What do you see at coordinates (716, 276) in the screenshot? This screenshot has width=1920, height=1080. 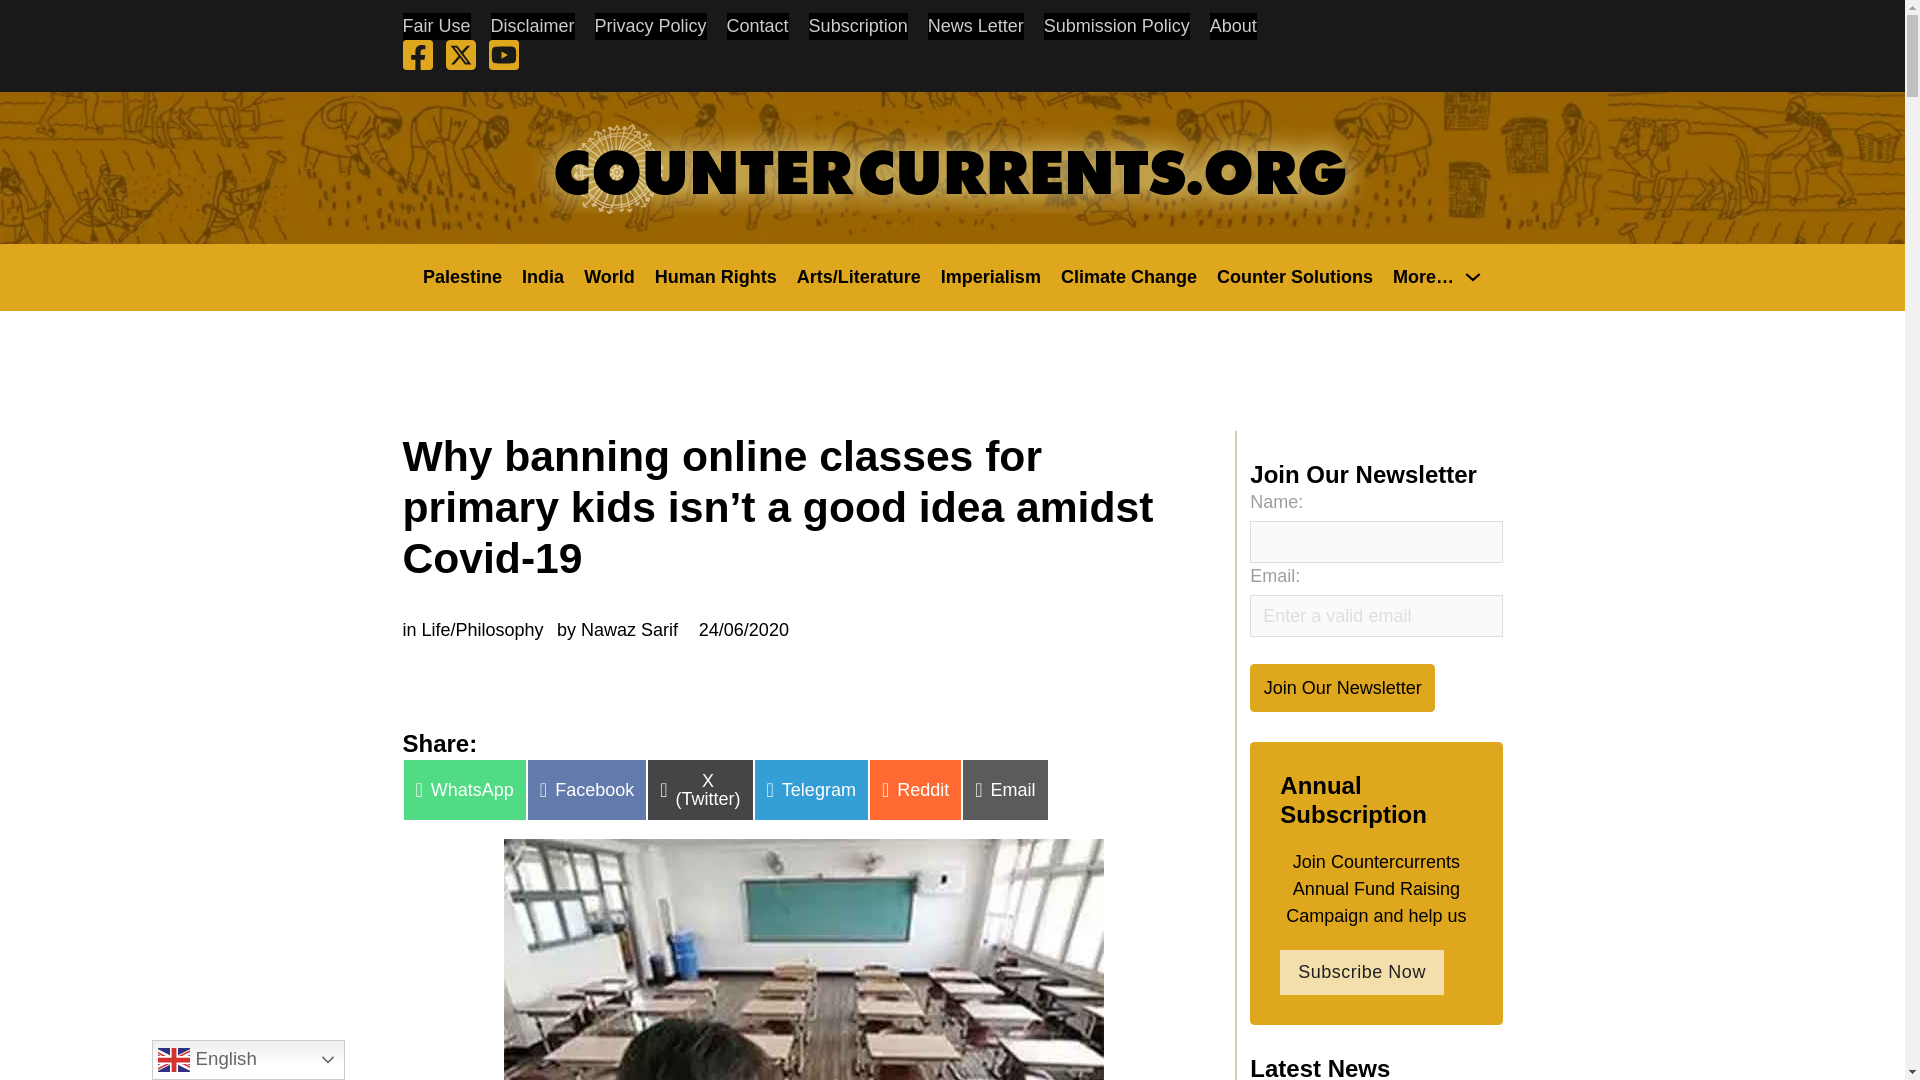 I see `Human Rights` at bounding box center [716, 276].